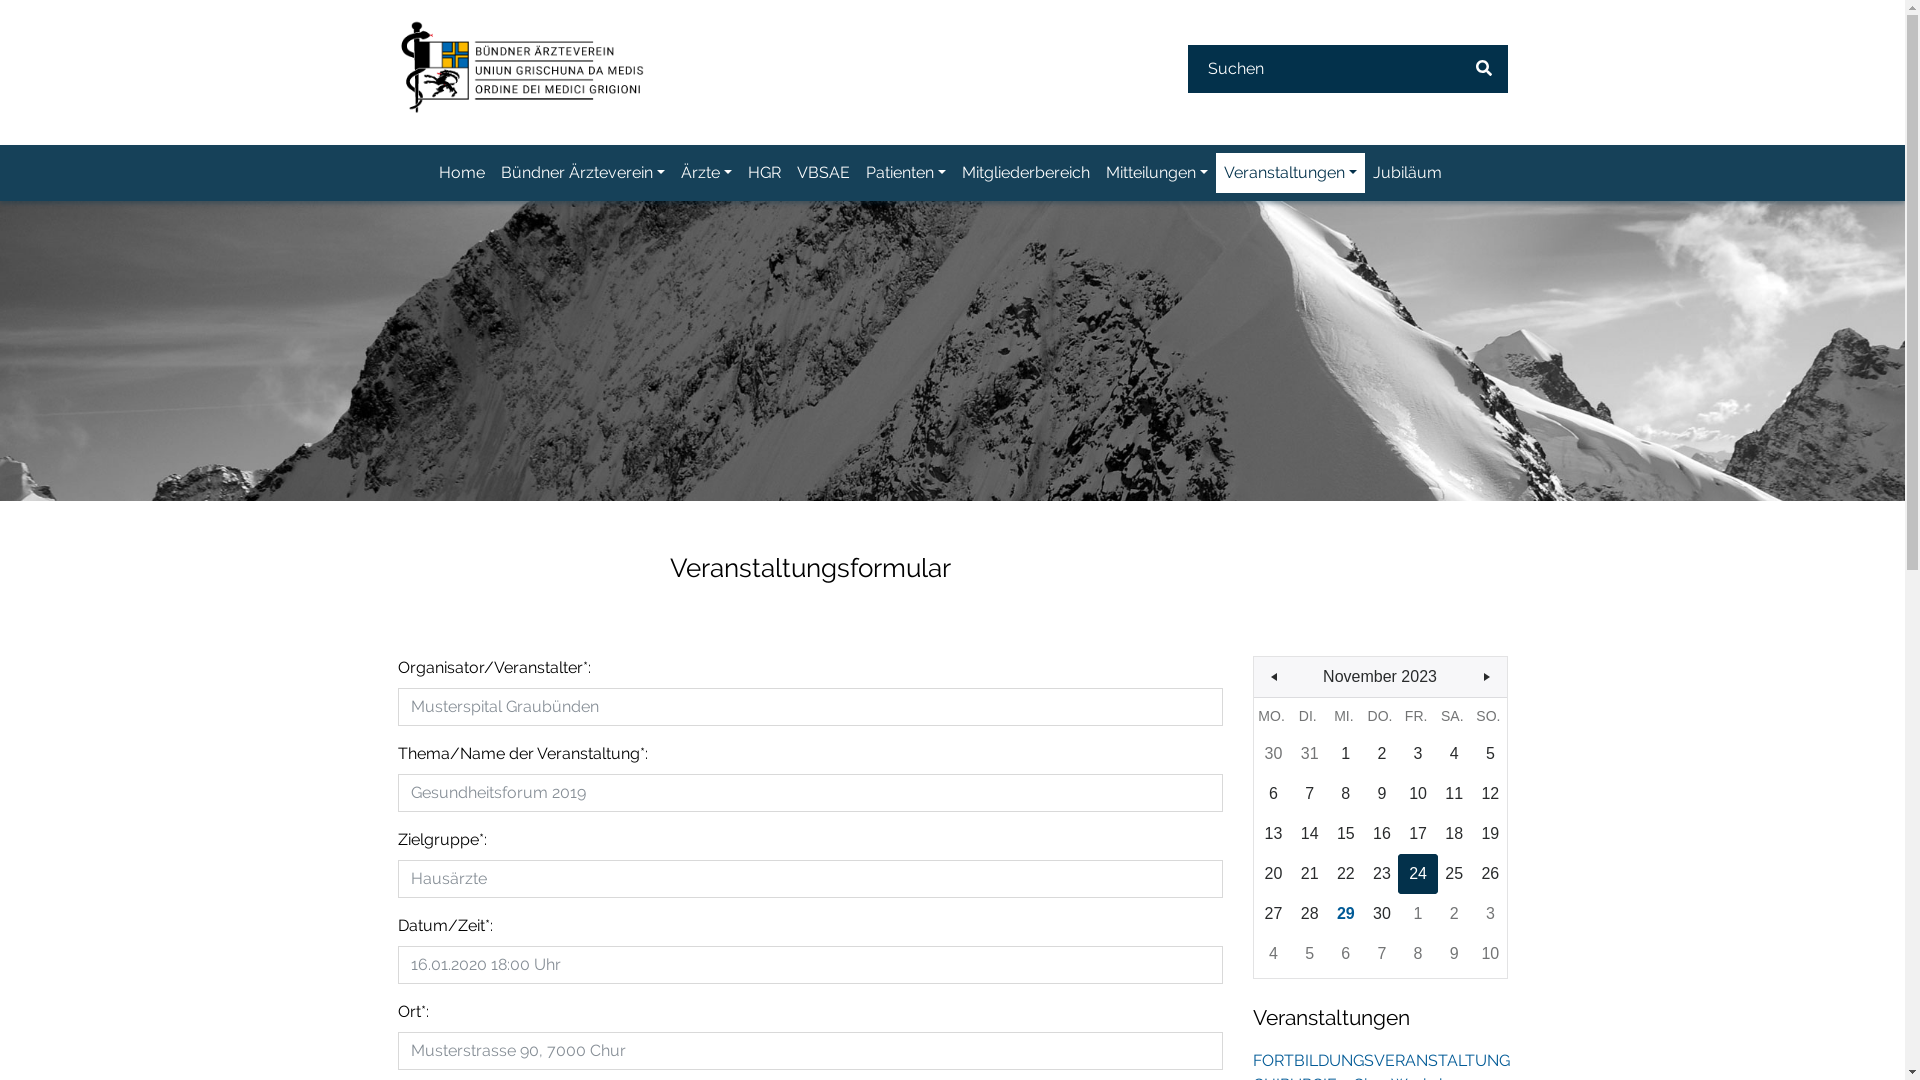 This screenshot has height=1080, width=1920. What do you see at coordinates (764, 173) in the screenshot?
I see `HGR` at bounding box center [764, 173].